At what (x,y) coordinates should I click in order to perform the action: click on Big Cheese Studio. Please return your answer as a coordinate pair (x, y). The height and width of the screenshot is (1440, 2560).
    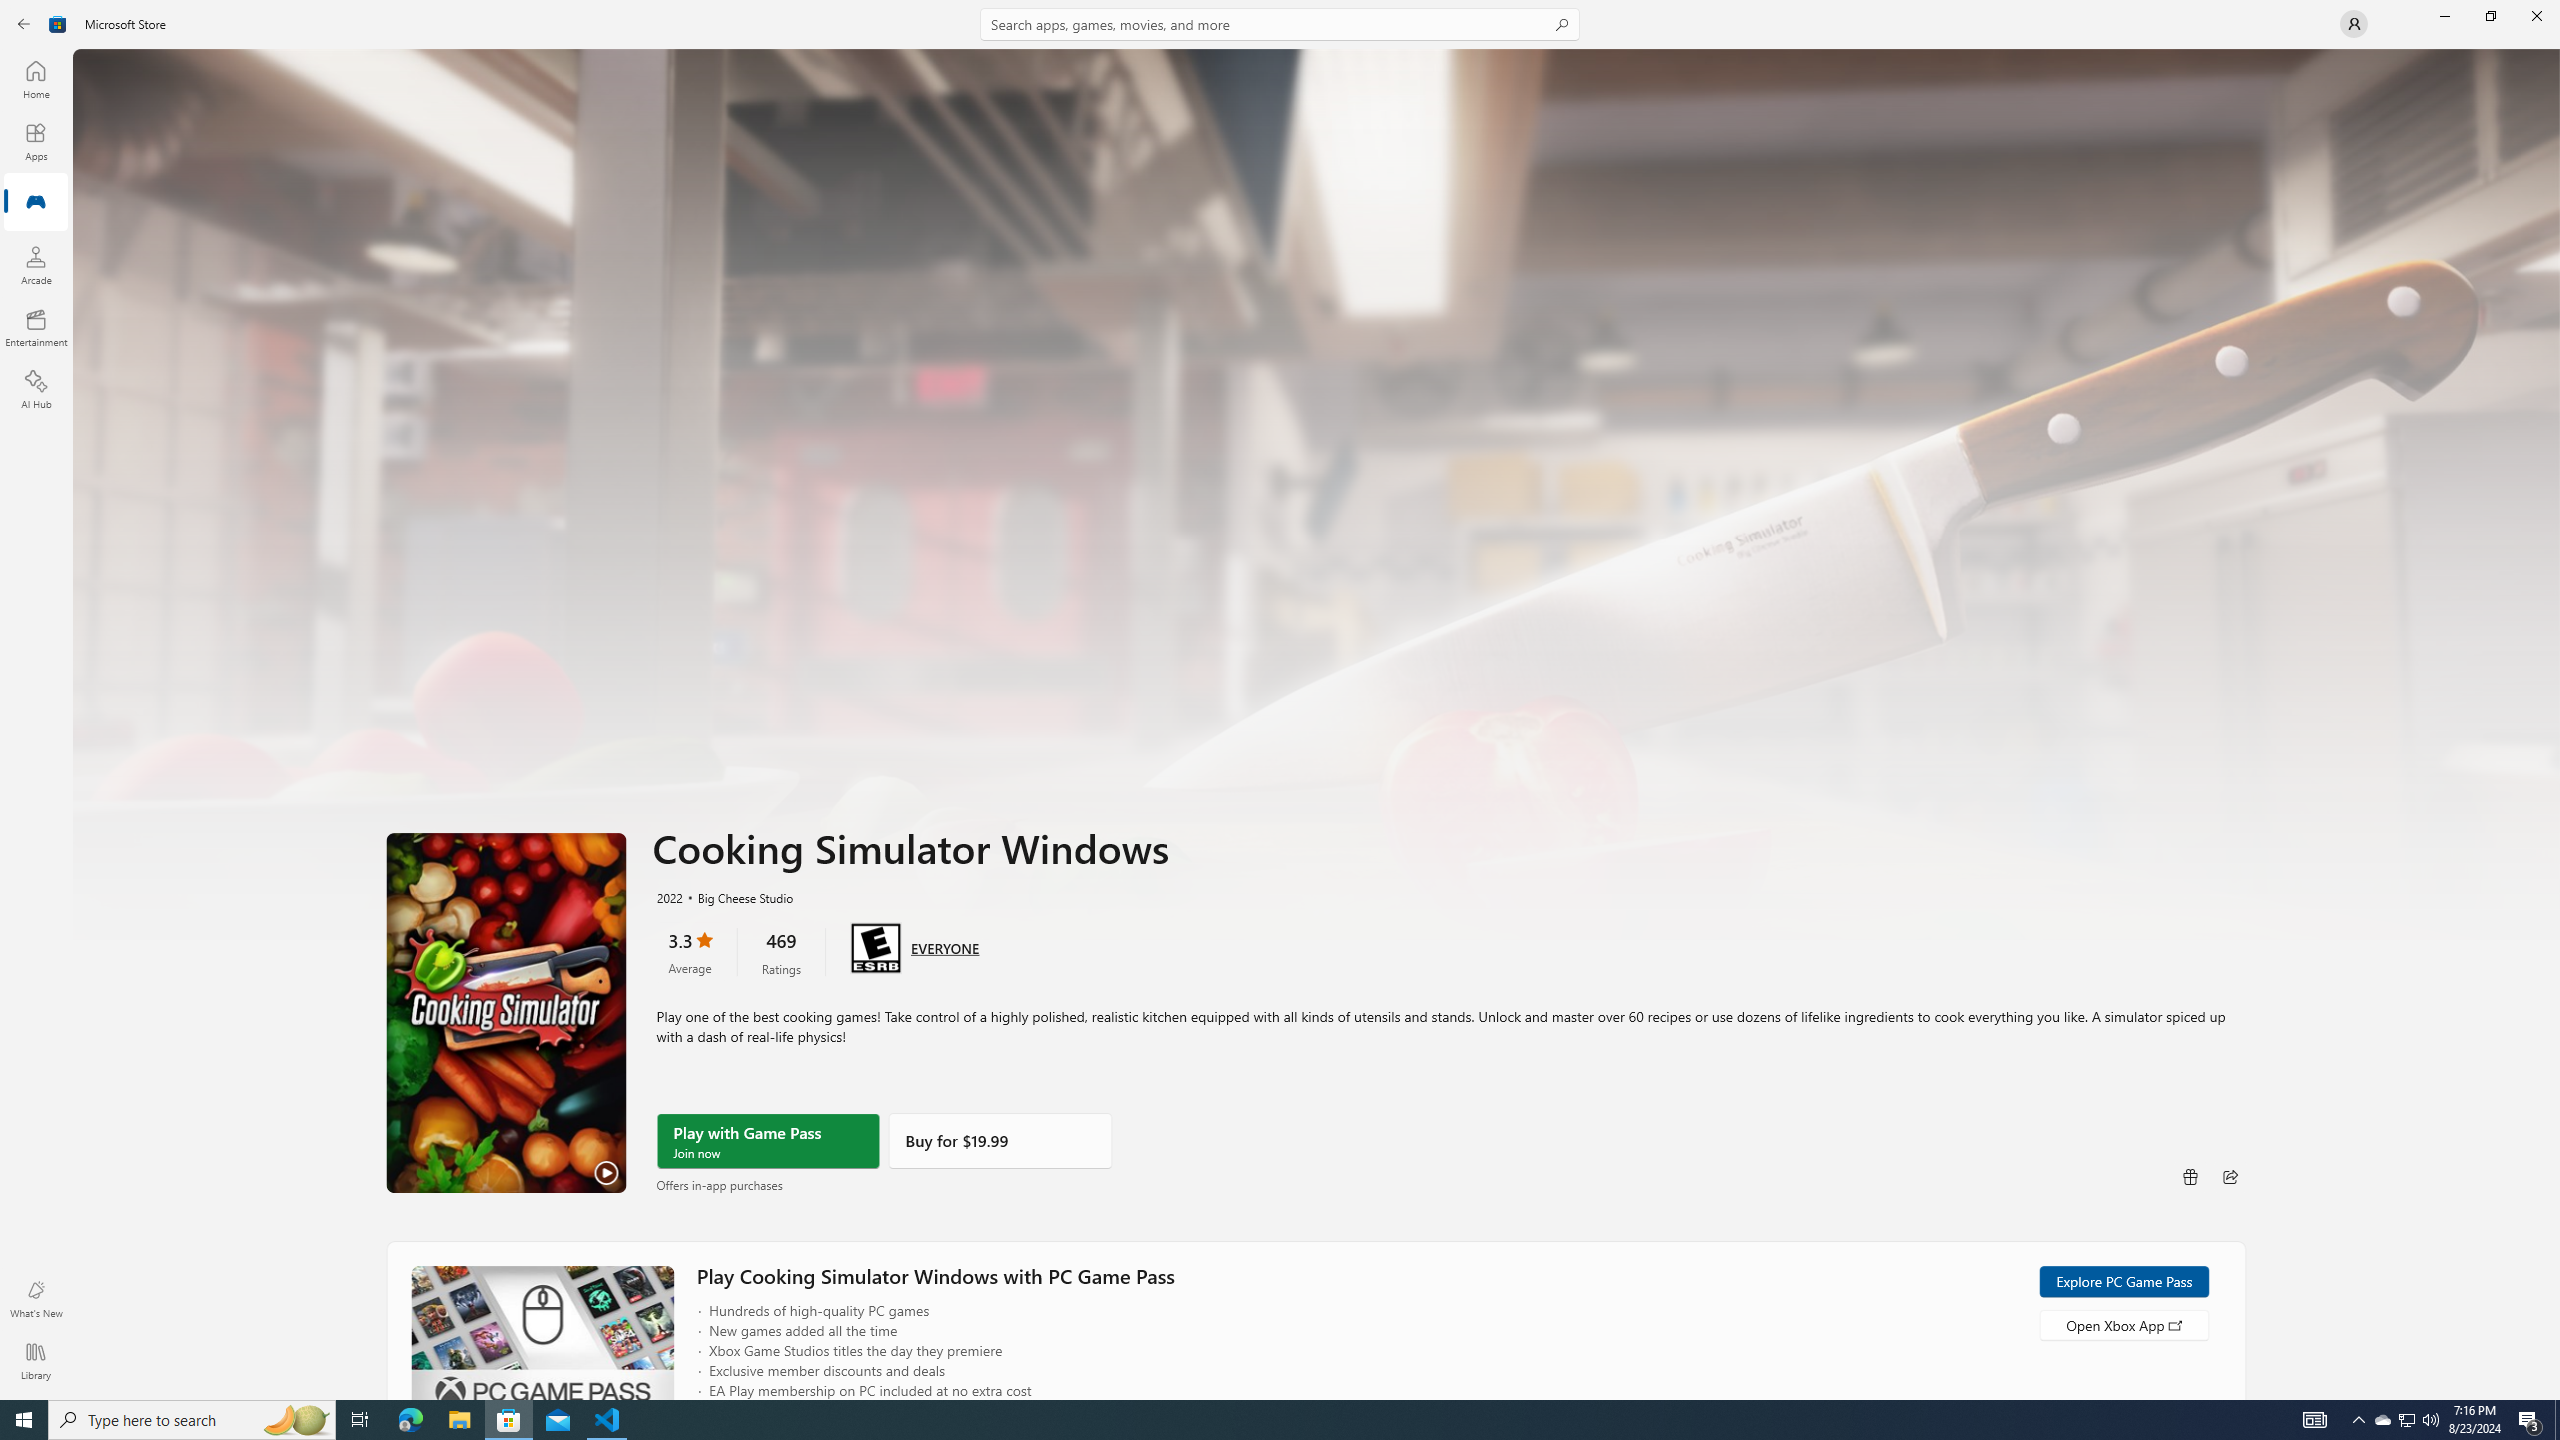
    Looking at the image, I should click on (736, 896).